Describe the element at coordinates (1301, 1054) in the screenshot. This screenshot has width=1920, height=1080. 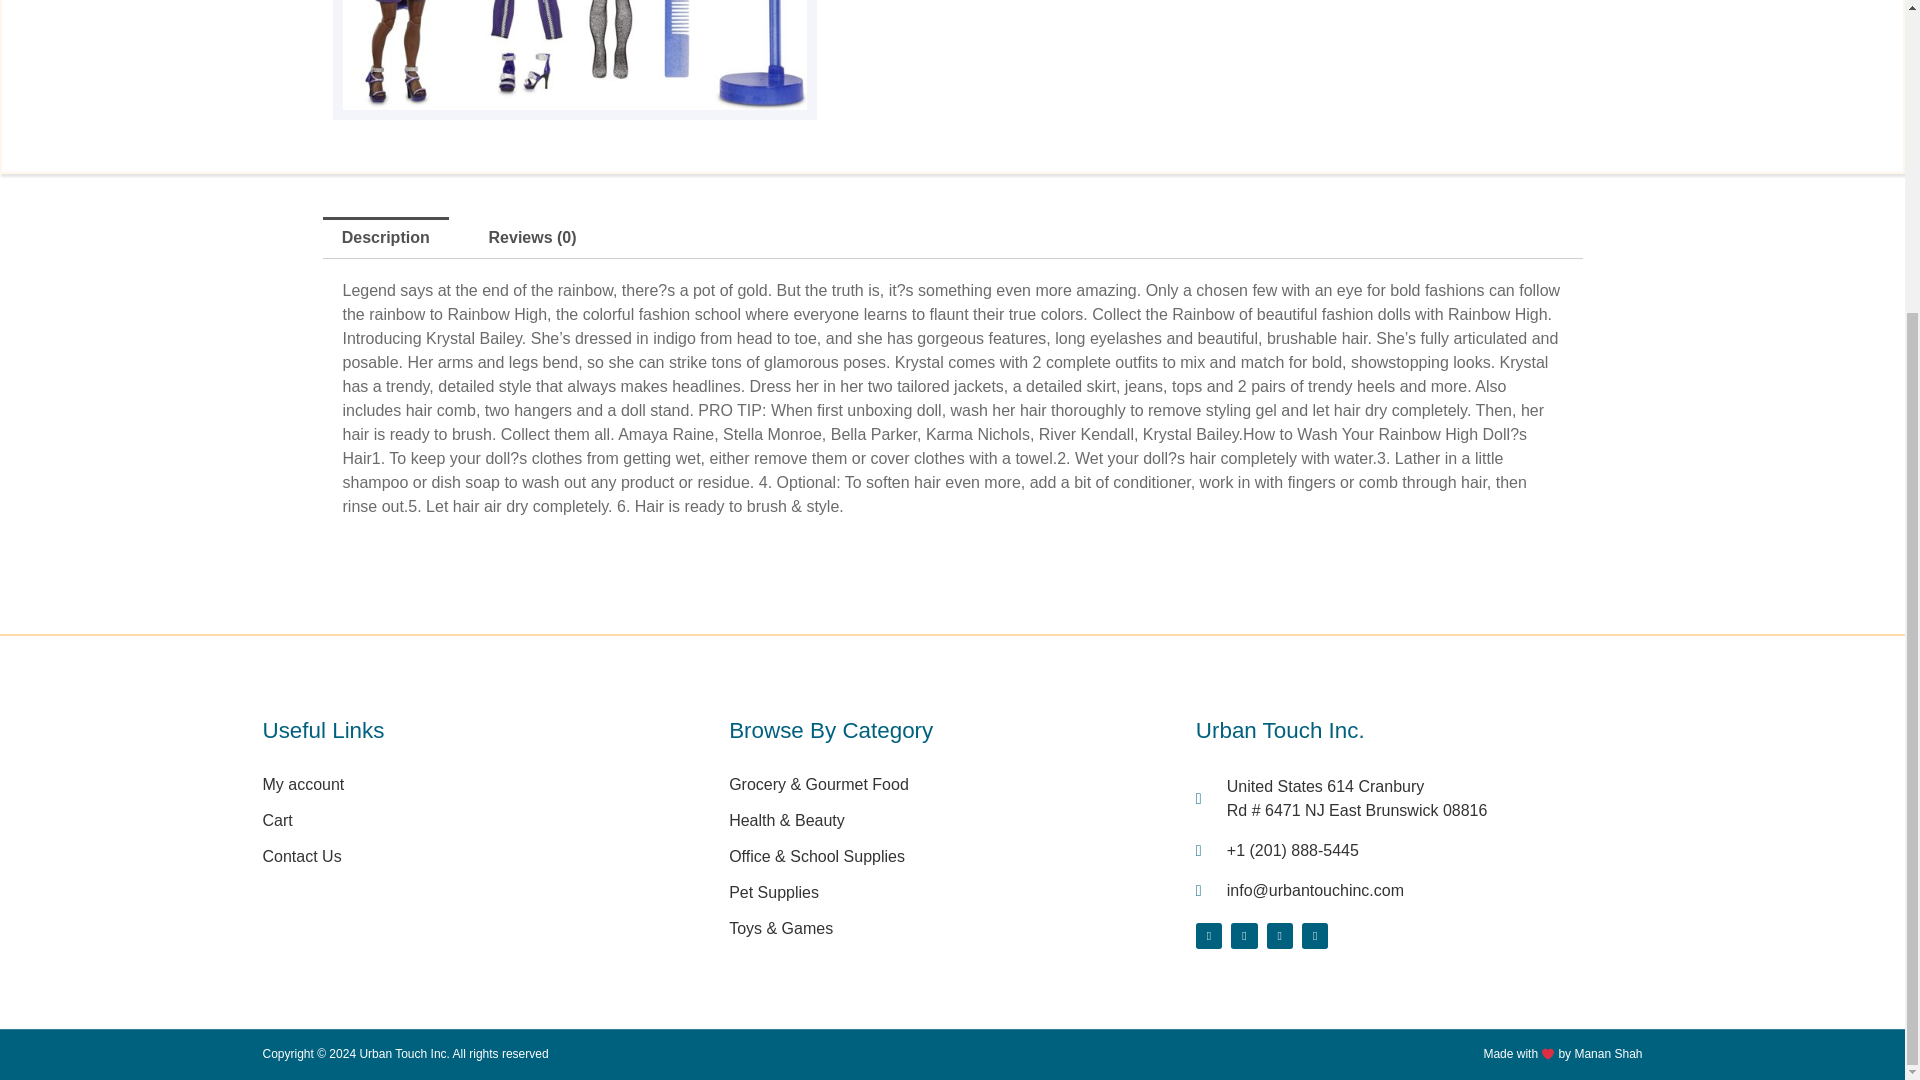
I see `Made with by Manan Shah` at that location.